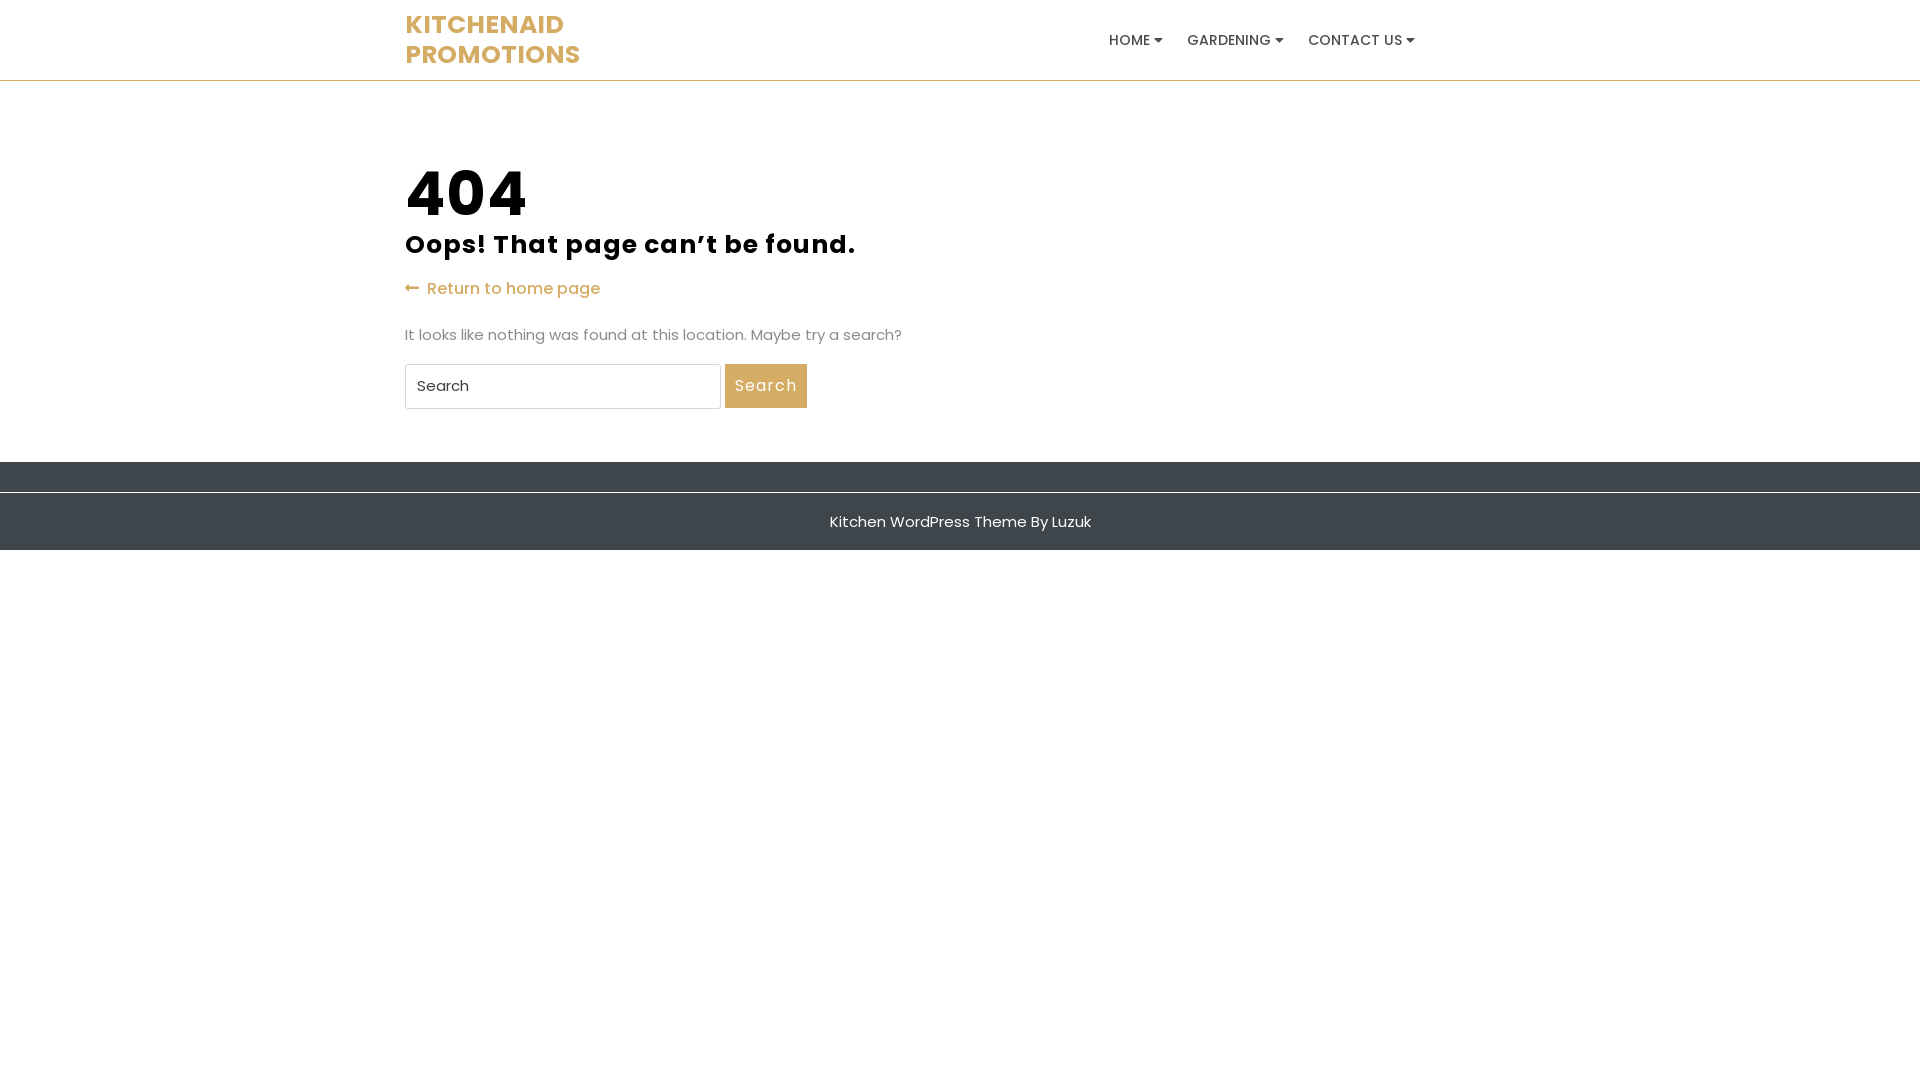 This screenshot has width=1920, height=1080. What do you see at coordinates (1131, 40) in the screenshot?
I see `HOME` at bounding box center [1131, 40].